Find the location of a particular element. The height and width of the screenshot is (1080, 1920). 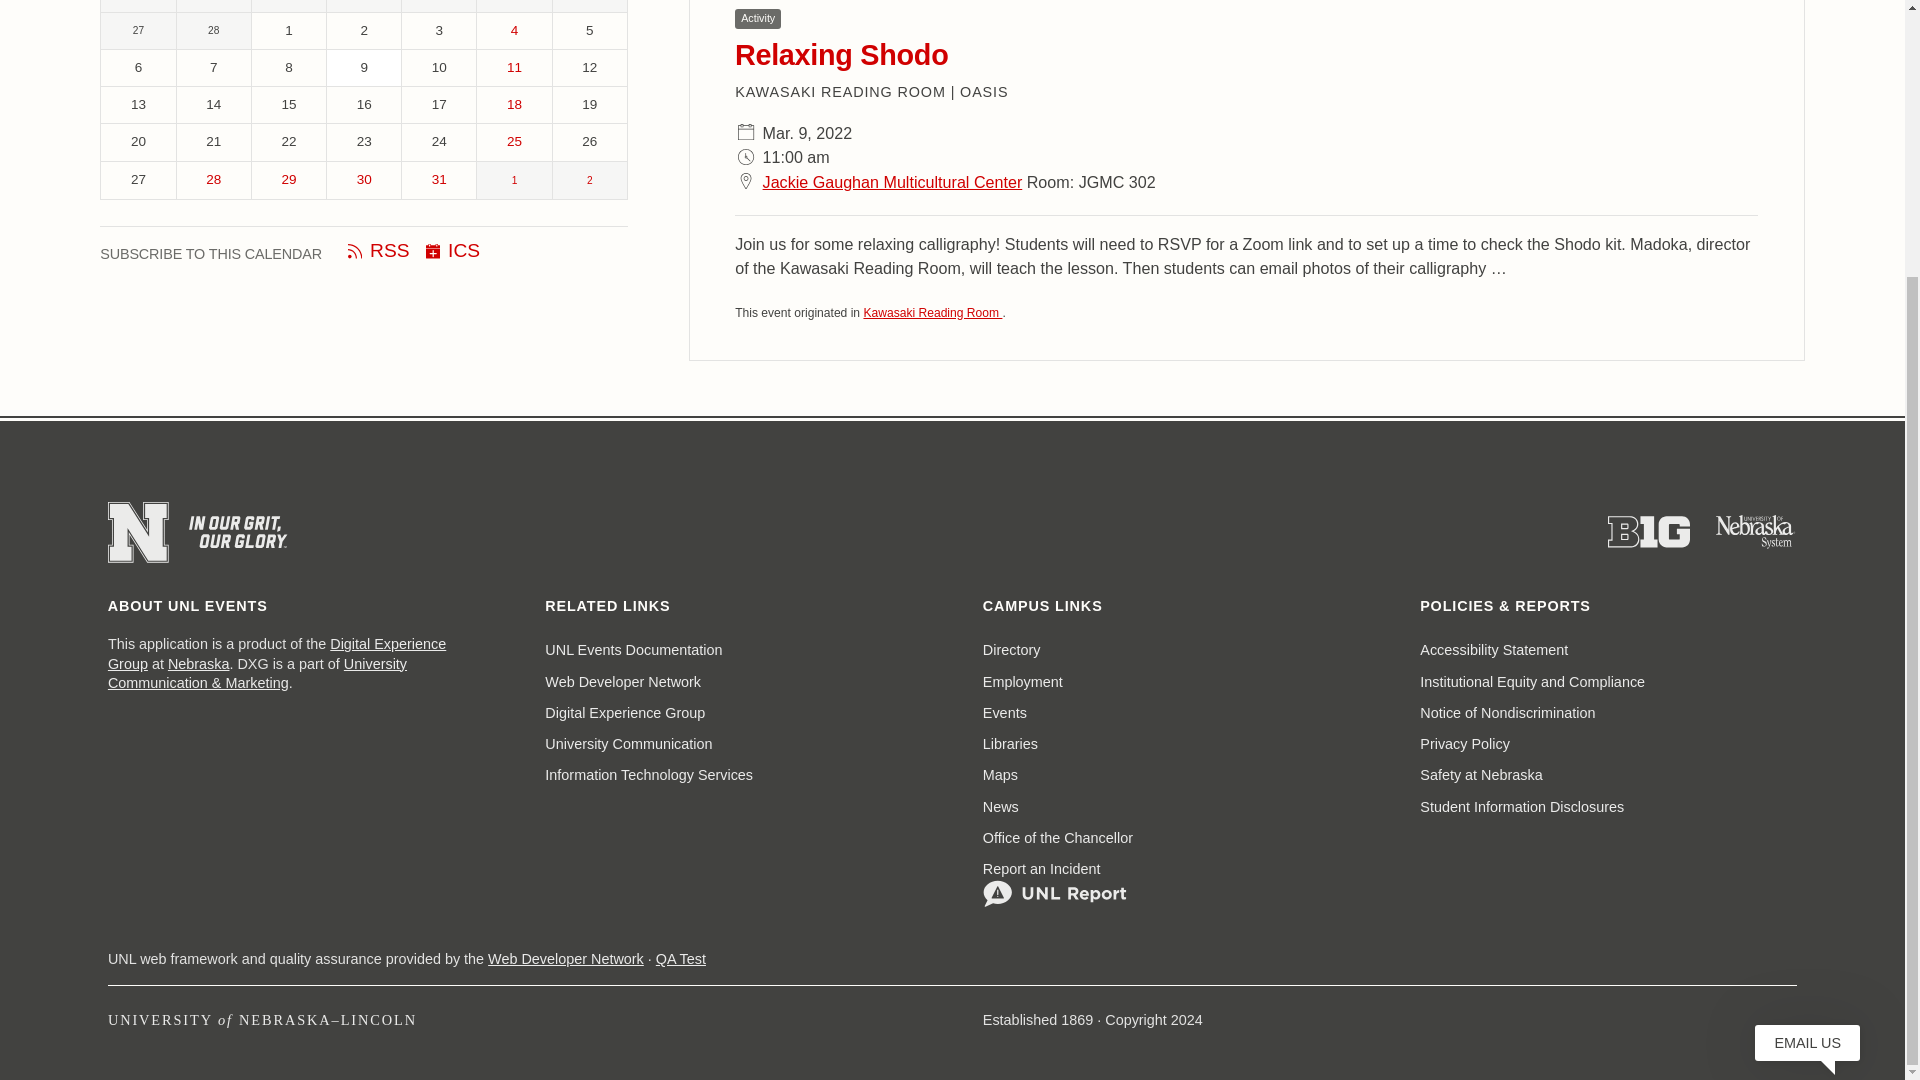

30 is located at coordinates (364, 180).